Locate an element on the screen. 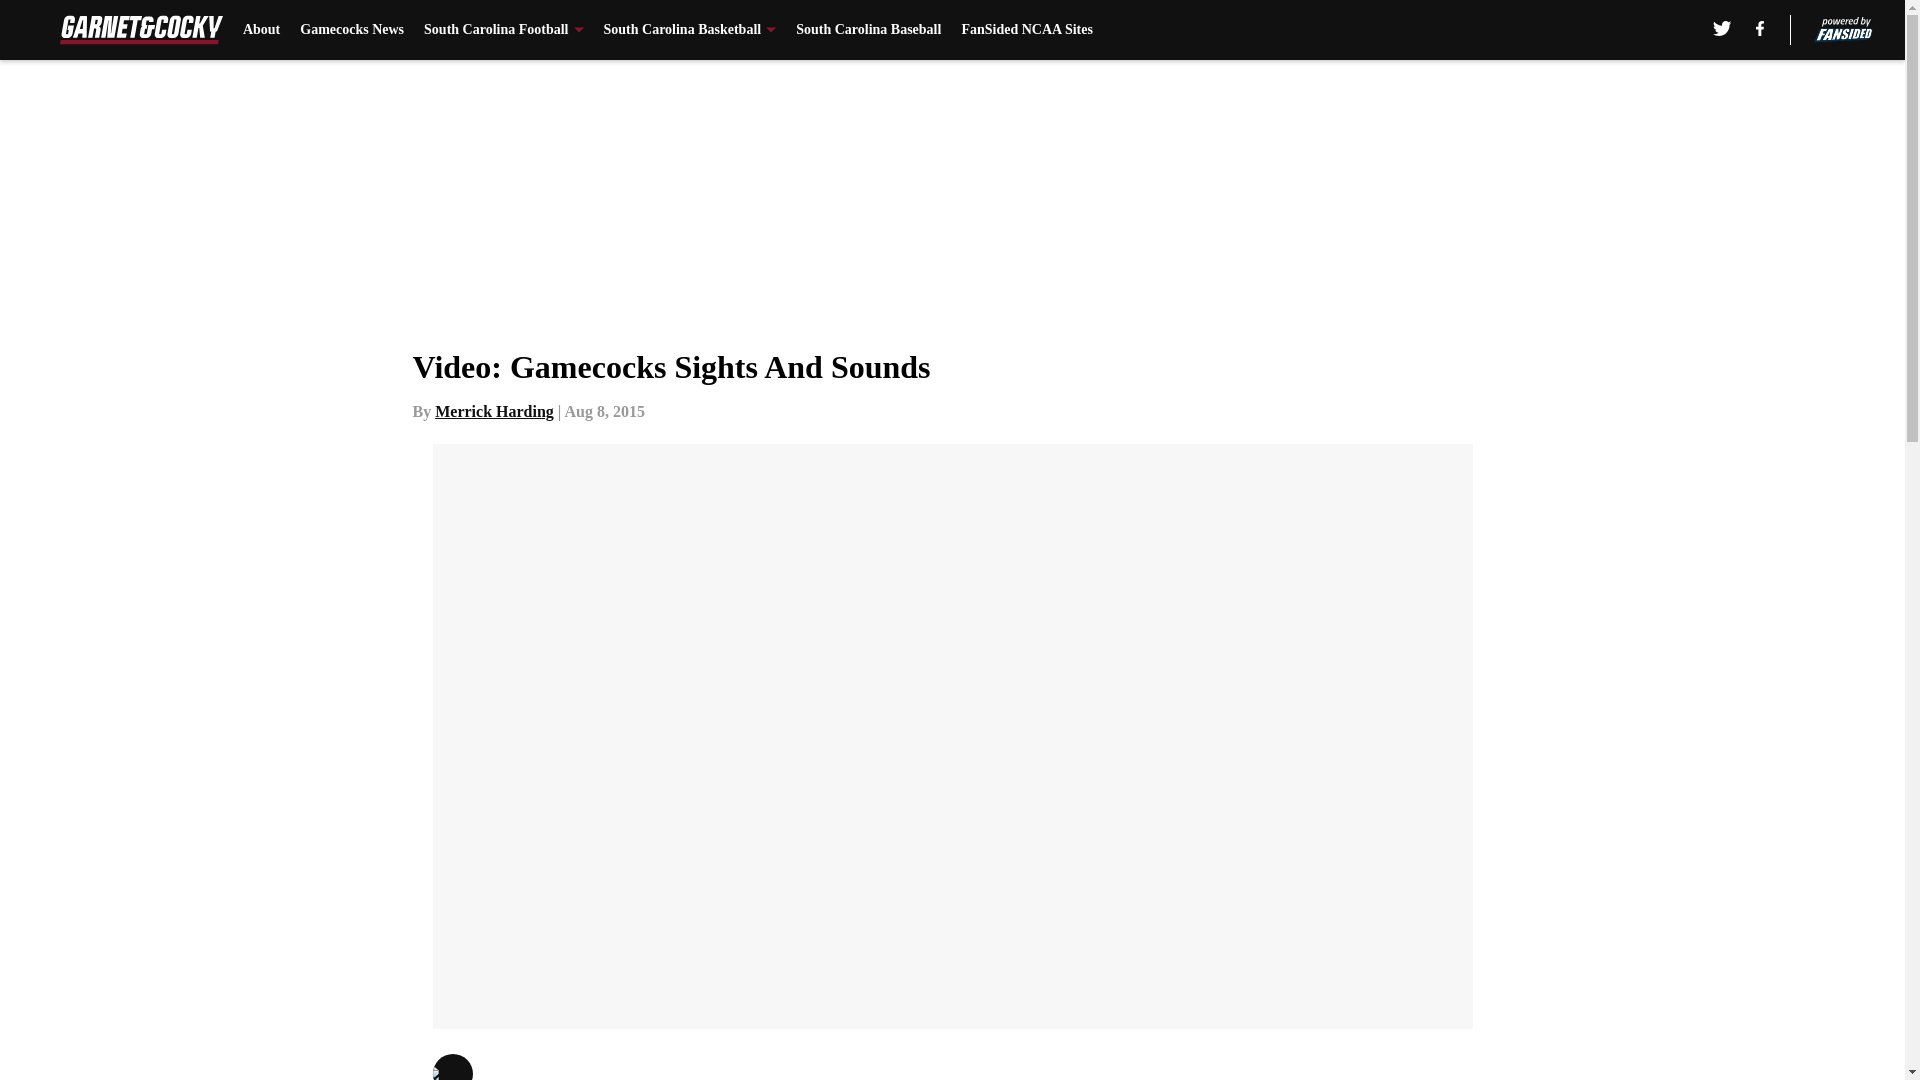 The width and height of the screenshot is (1920, 1080). Gamecocks News is located at coordinates (351, 30).